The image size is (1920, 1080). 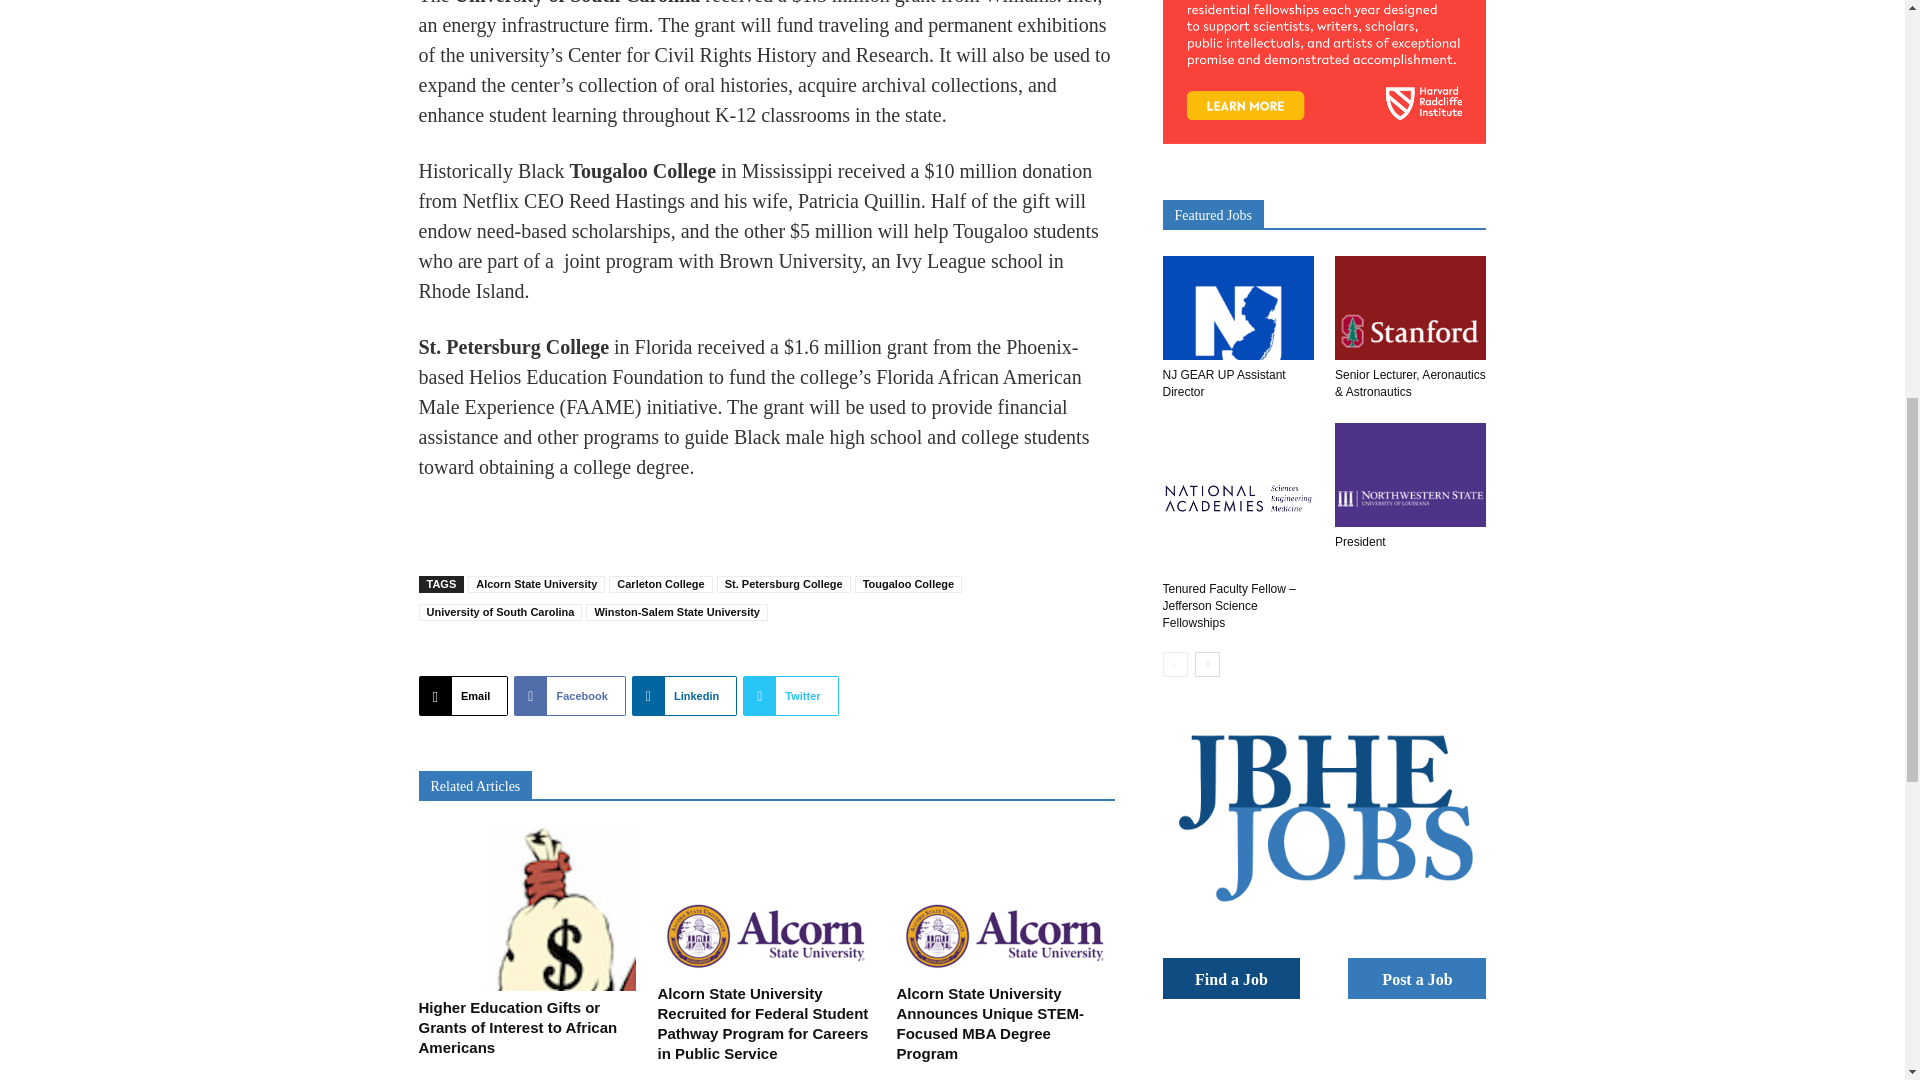 I want to click on Twitter, so click(x=790, y=696).